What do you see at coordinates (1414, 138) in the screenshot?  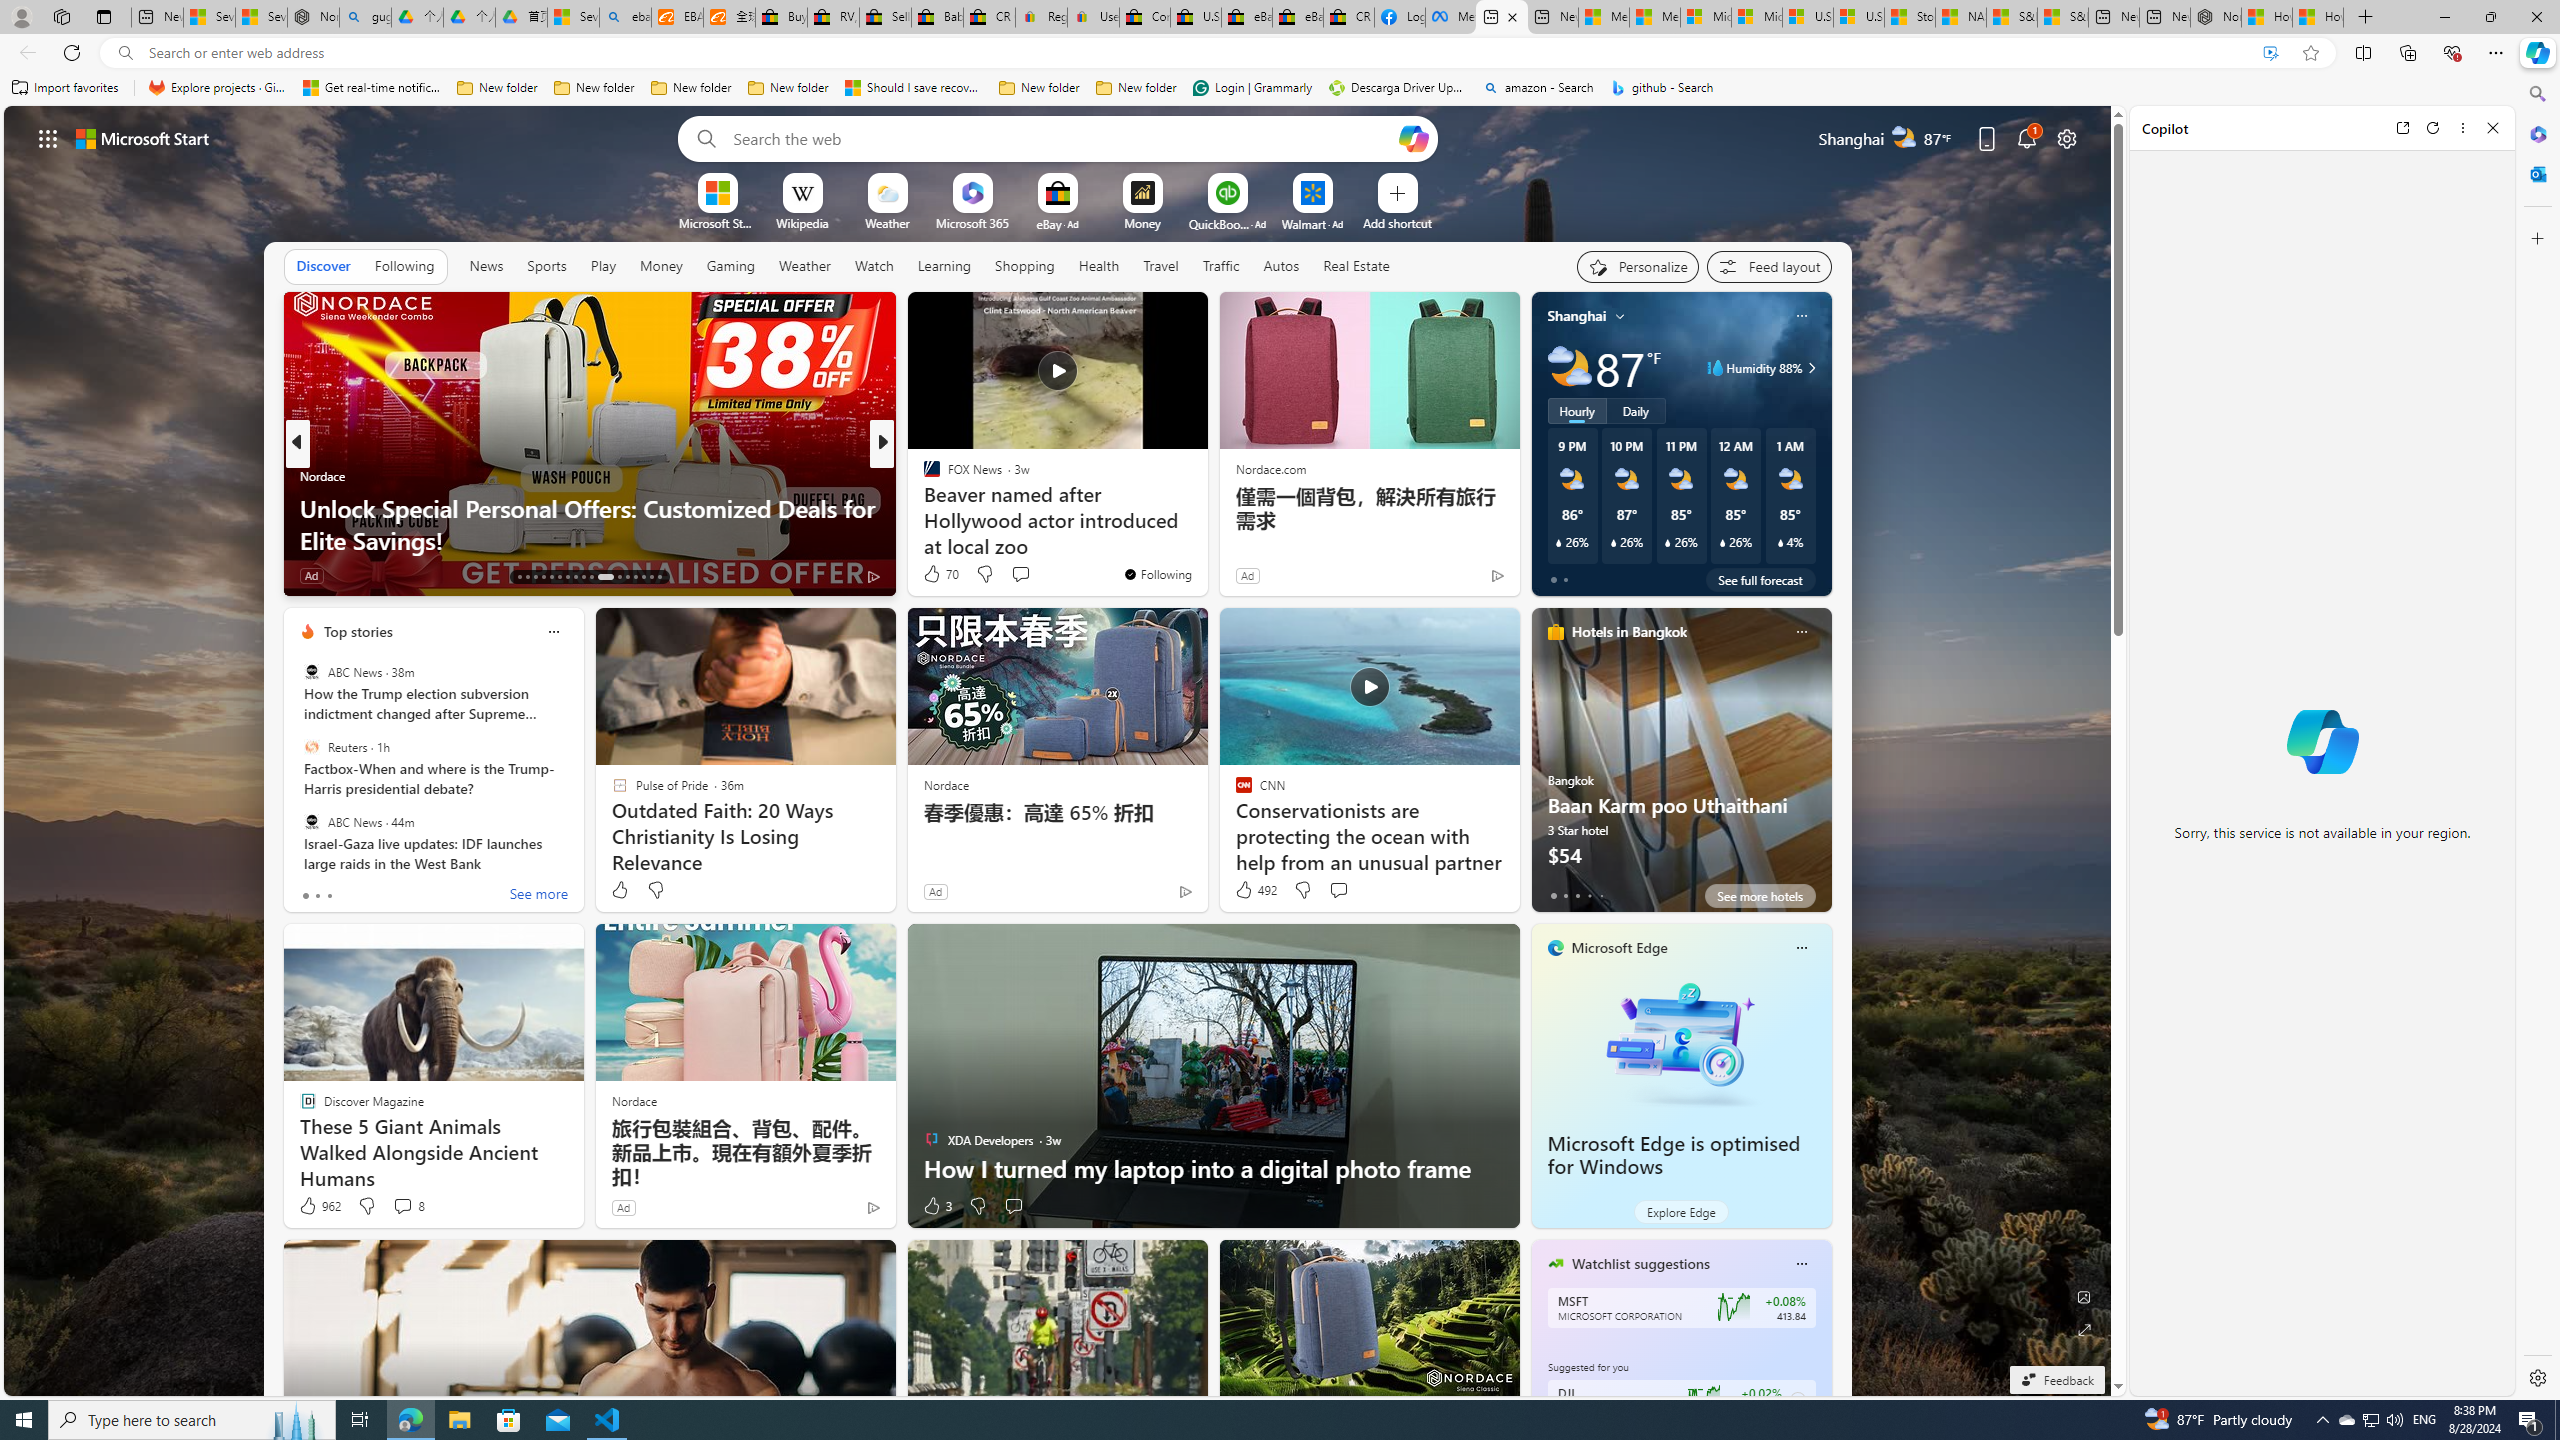 I see `Open Copilot` at bounding box center [1414, 138].